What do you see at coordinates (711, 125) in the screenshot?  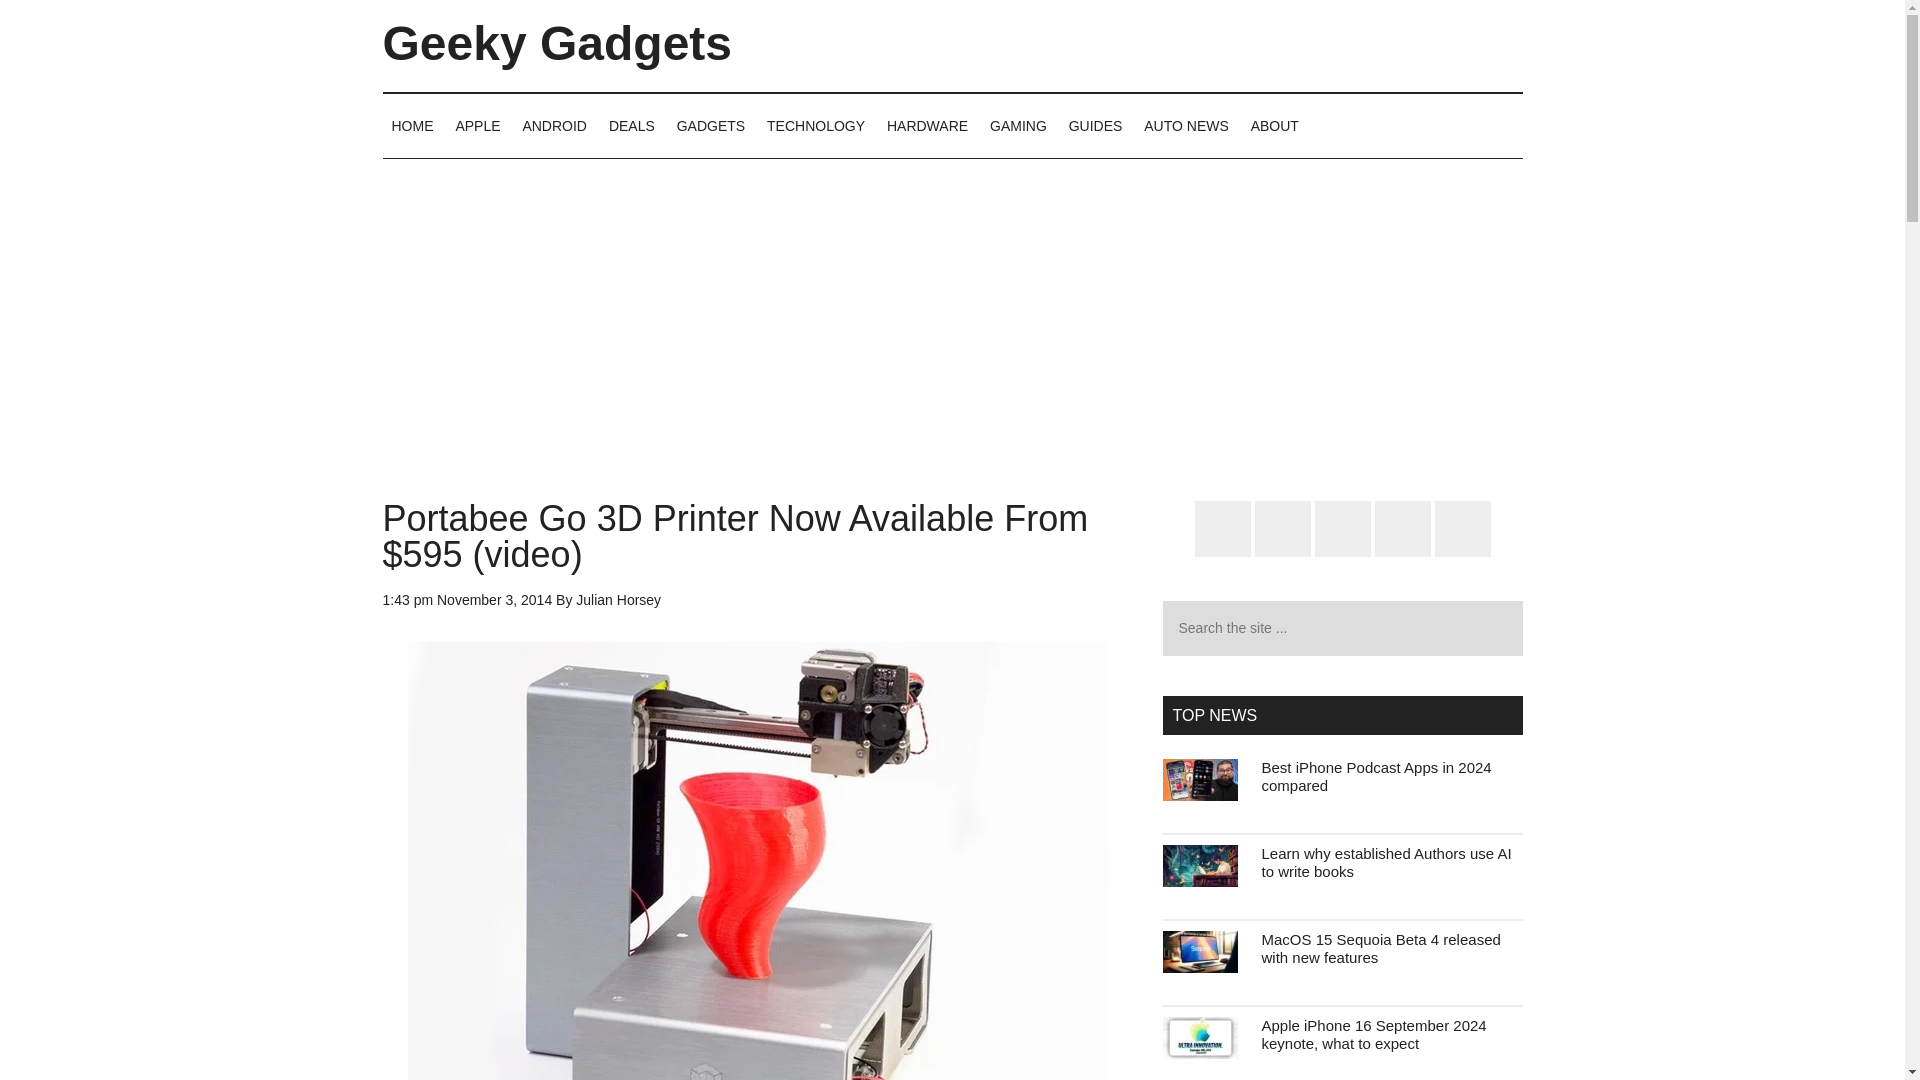 I see `GADGETS` at bounding box center [711, 125].